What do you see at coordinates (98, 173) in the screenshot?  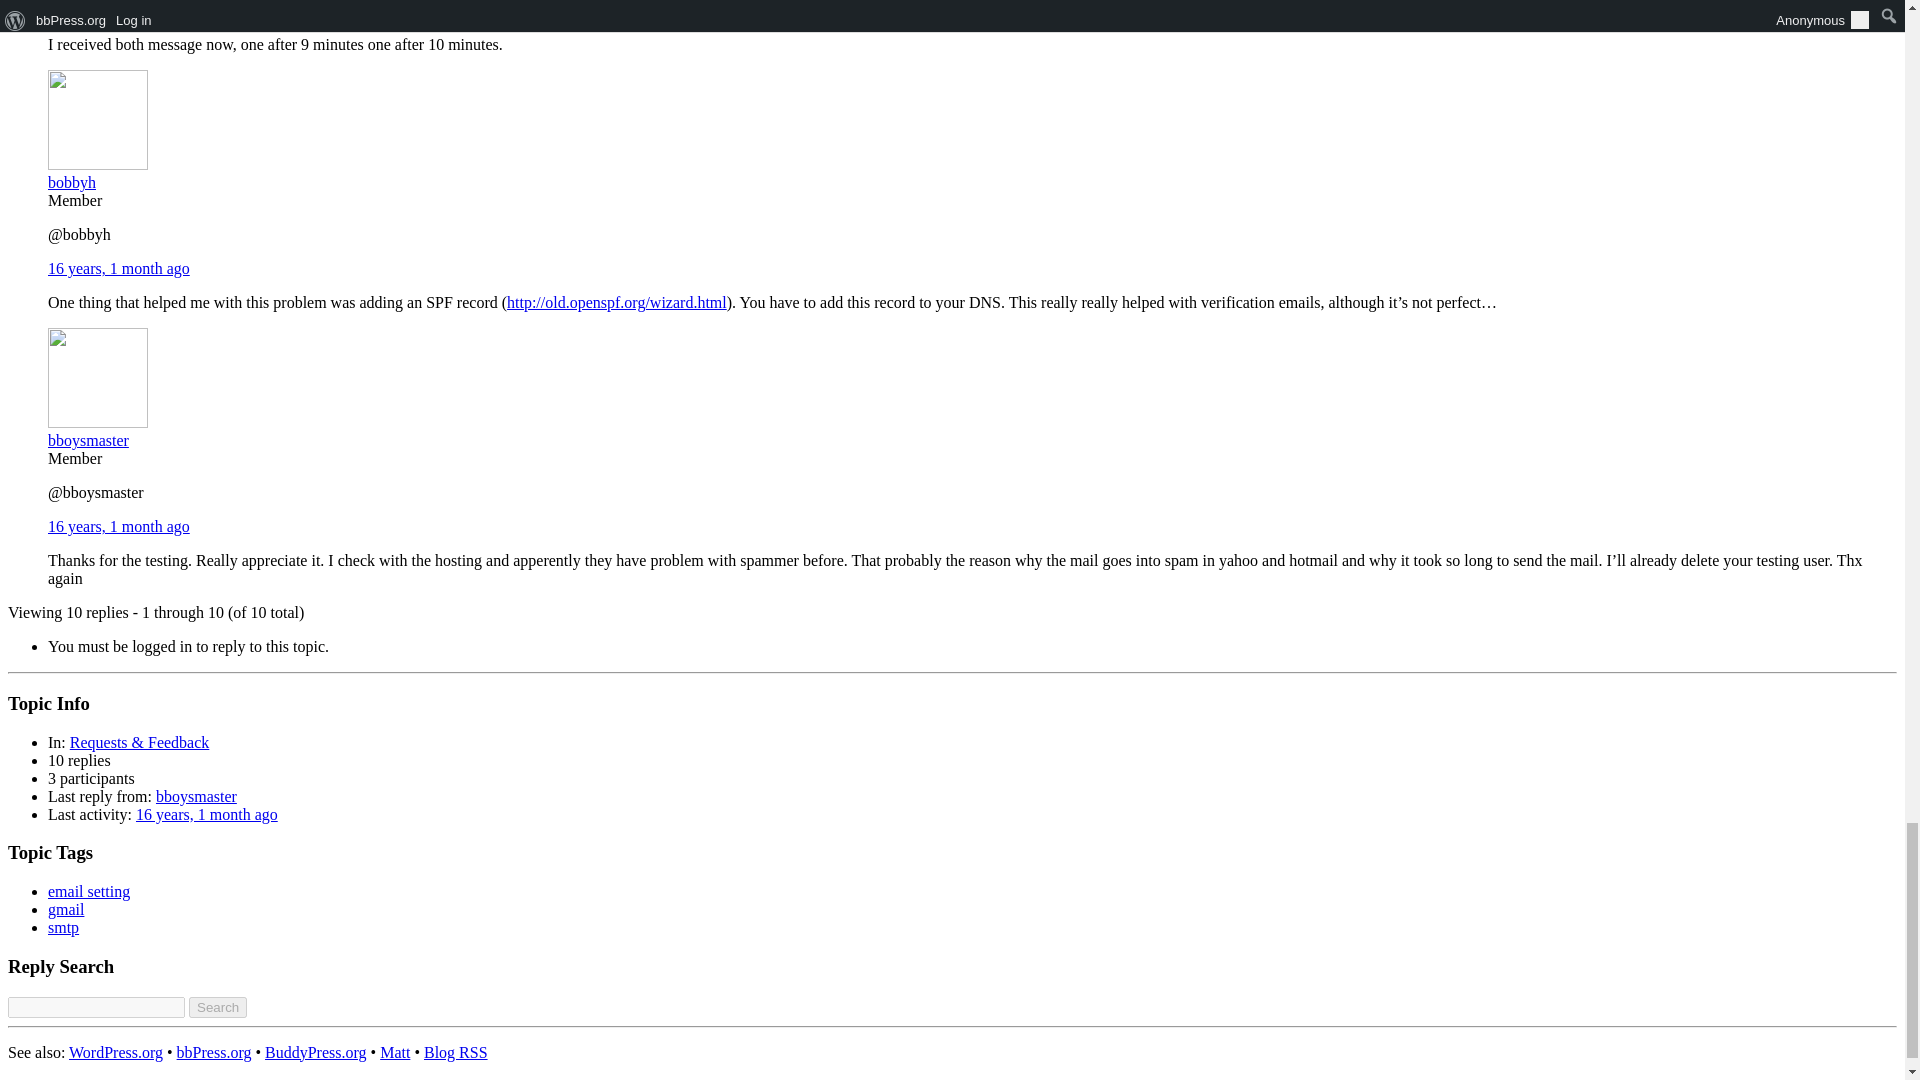 I see `bobbyh` at bounding box center [98, 173].